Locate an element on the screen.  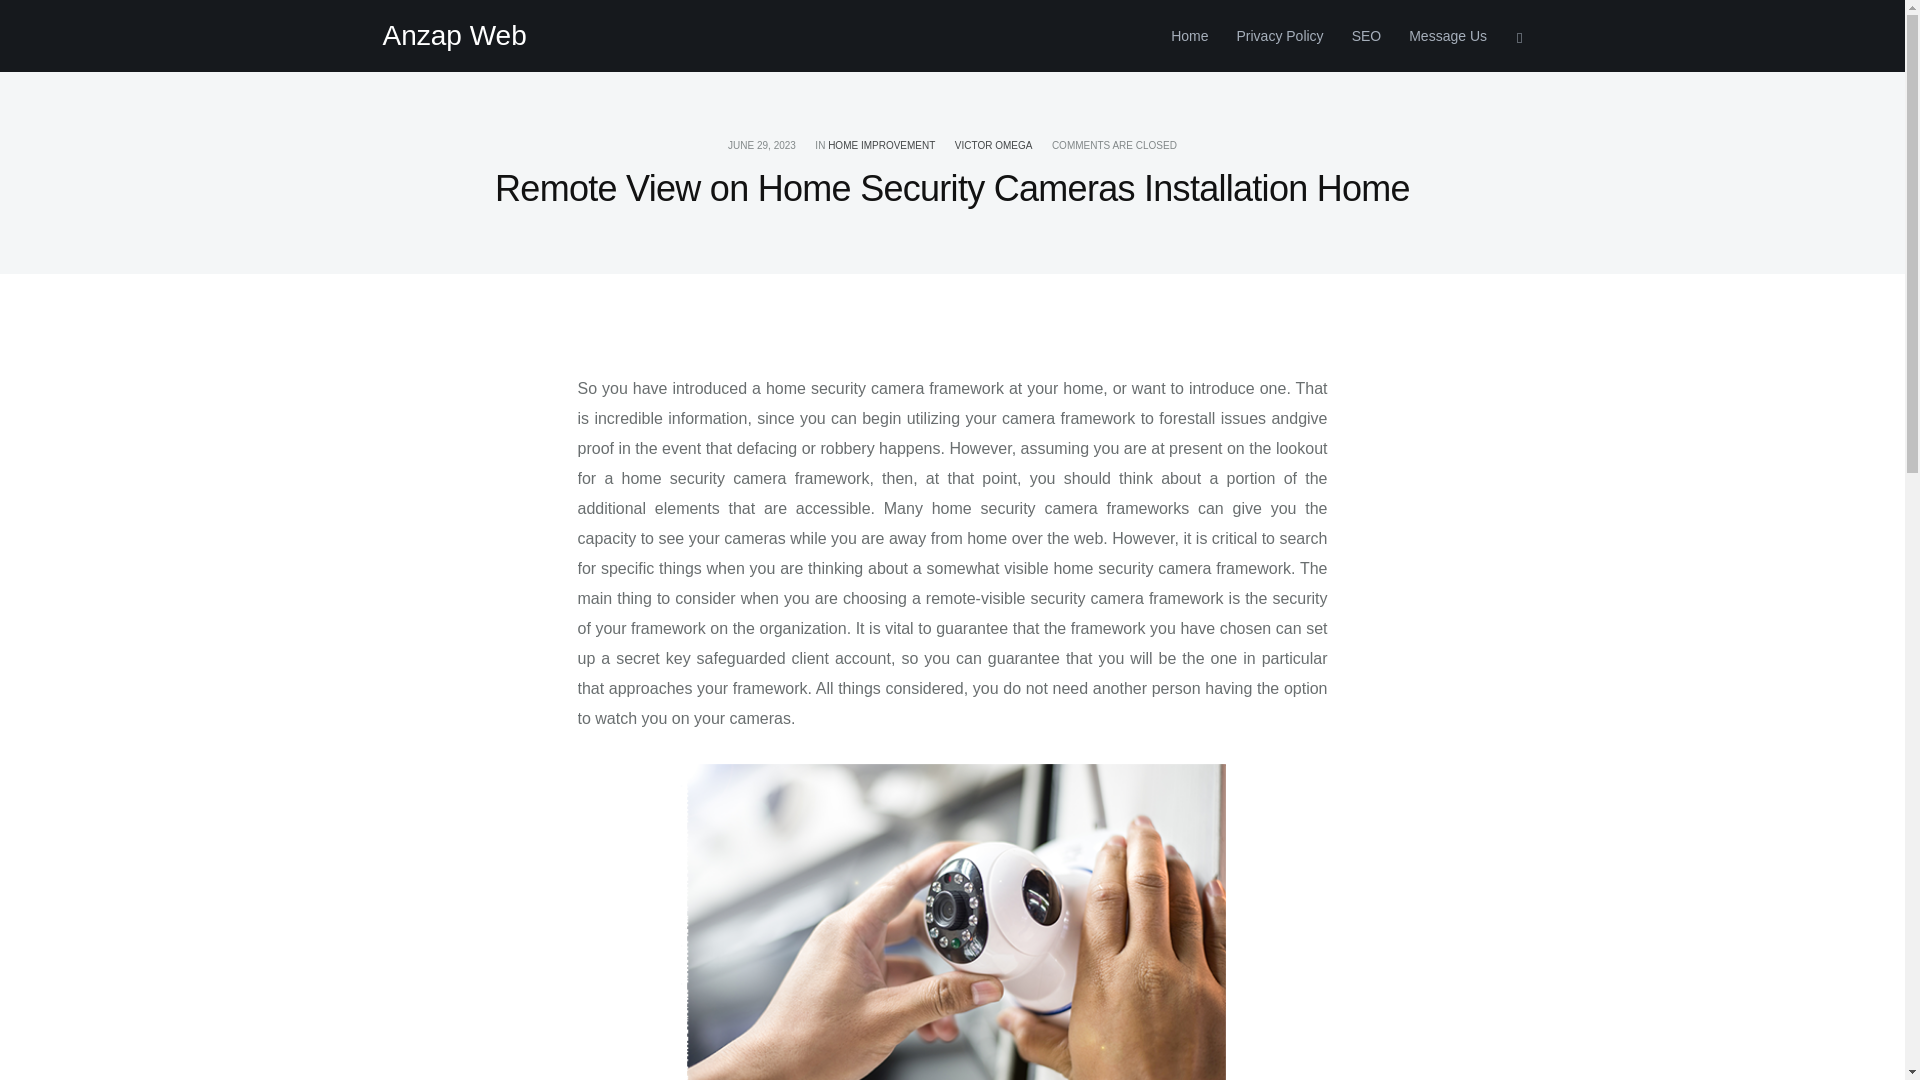
Message Us is located at coordinates (1440, 36).